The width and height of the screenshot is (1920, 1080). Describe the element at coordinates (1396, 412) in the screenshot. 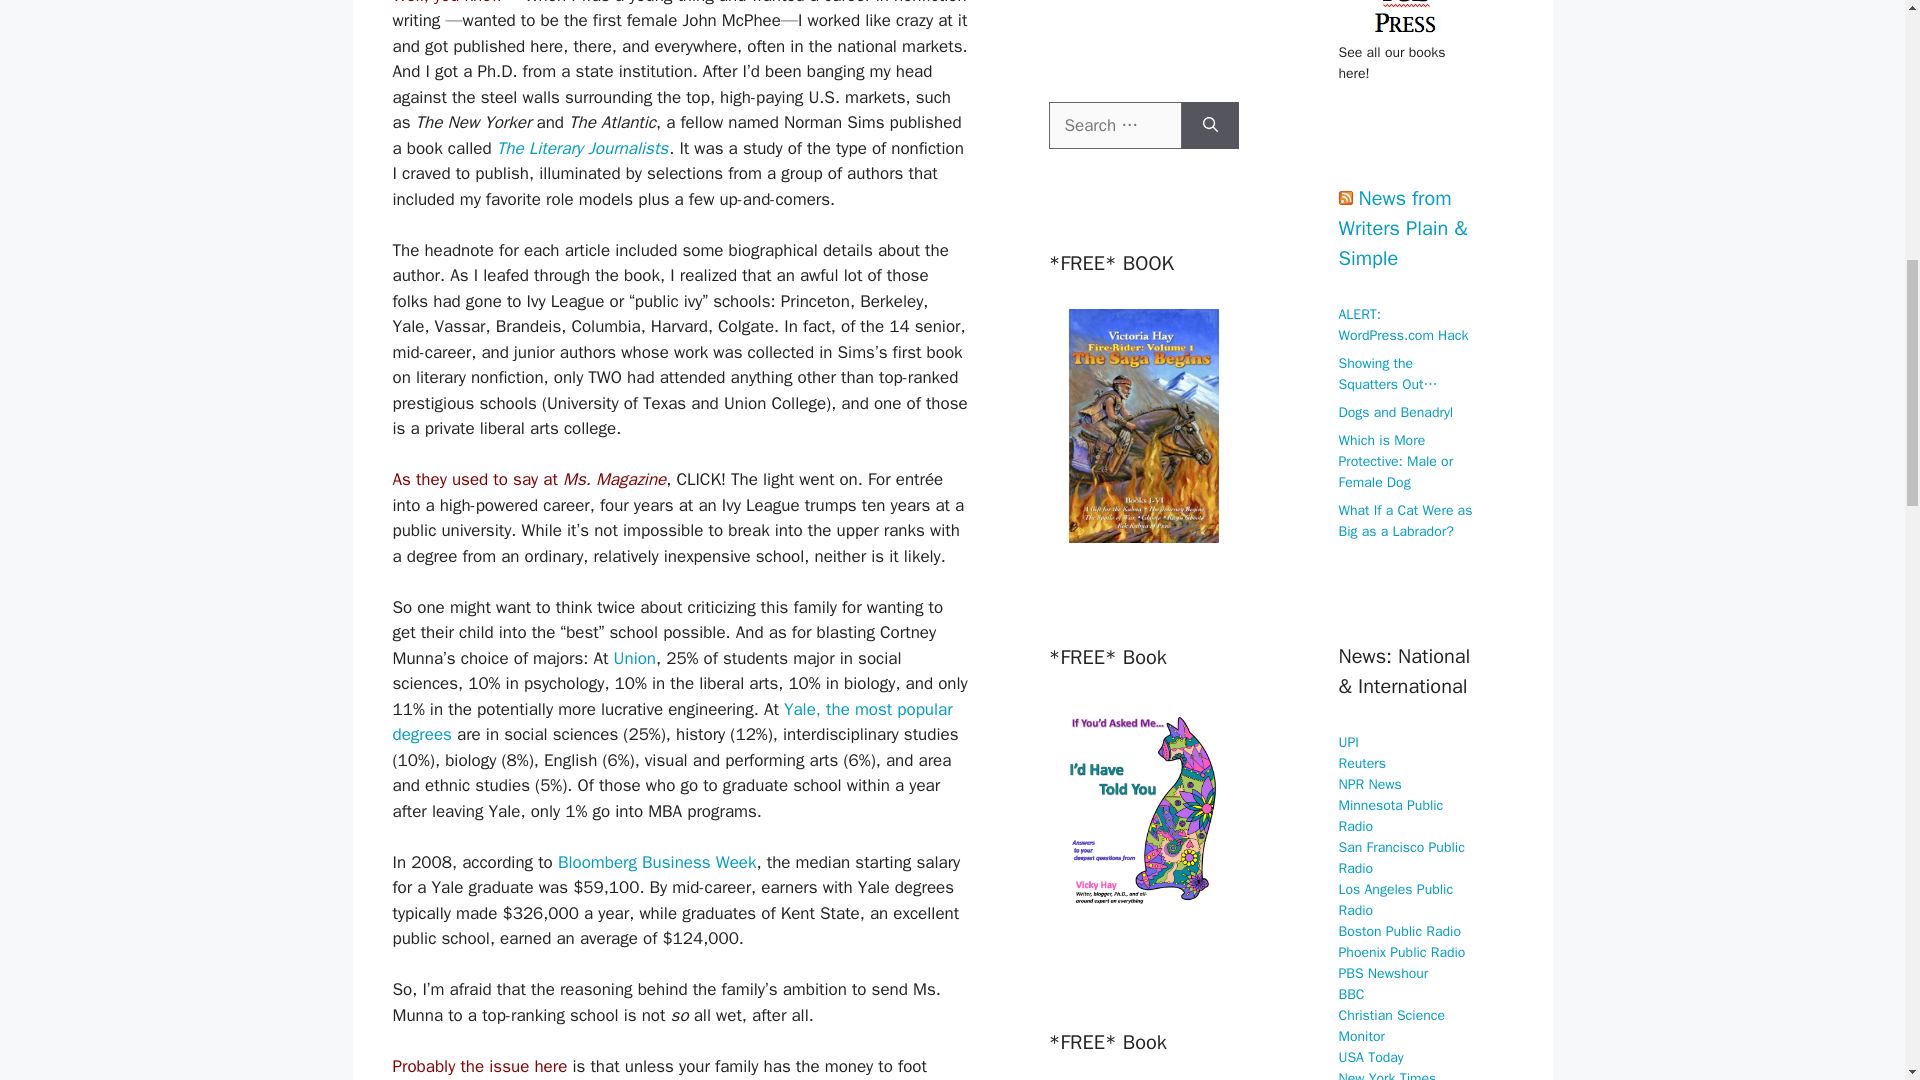

I see `Dogs and Benadryl` at that location.